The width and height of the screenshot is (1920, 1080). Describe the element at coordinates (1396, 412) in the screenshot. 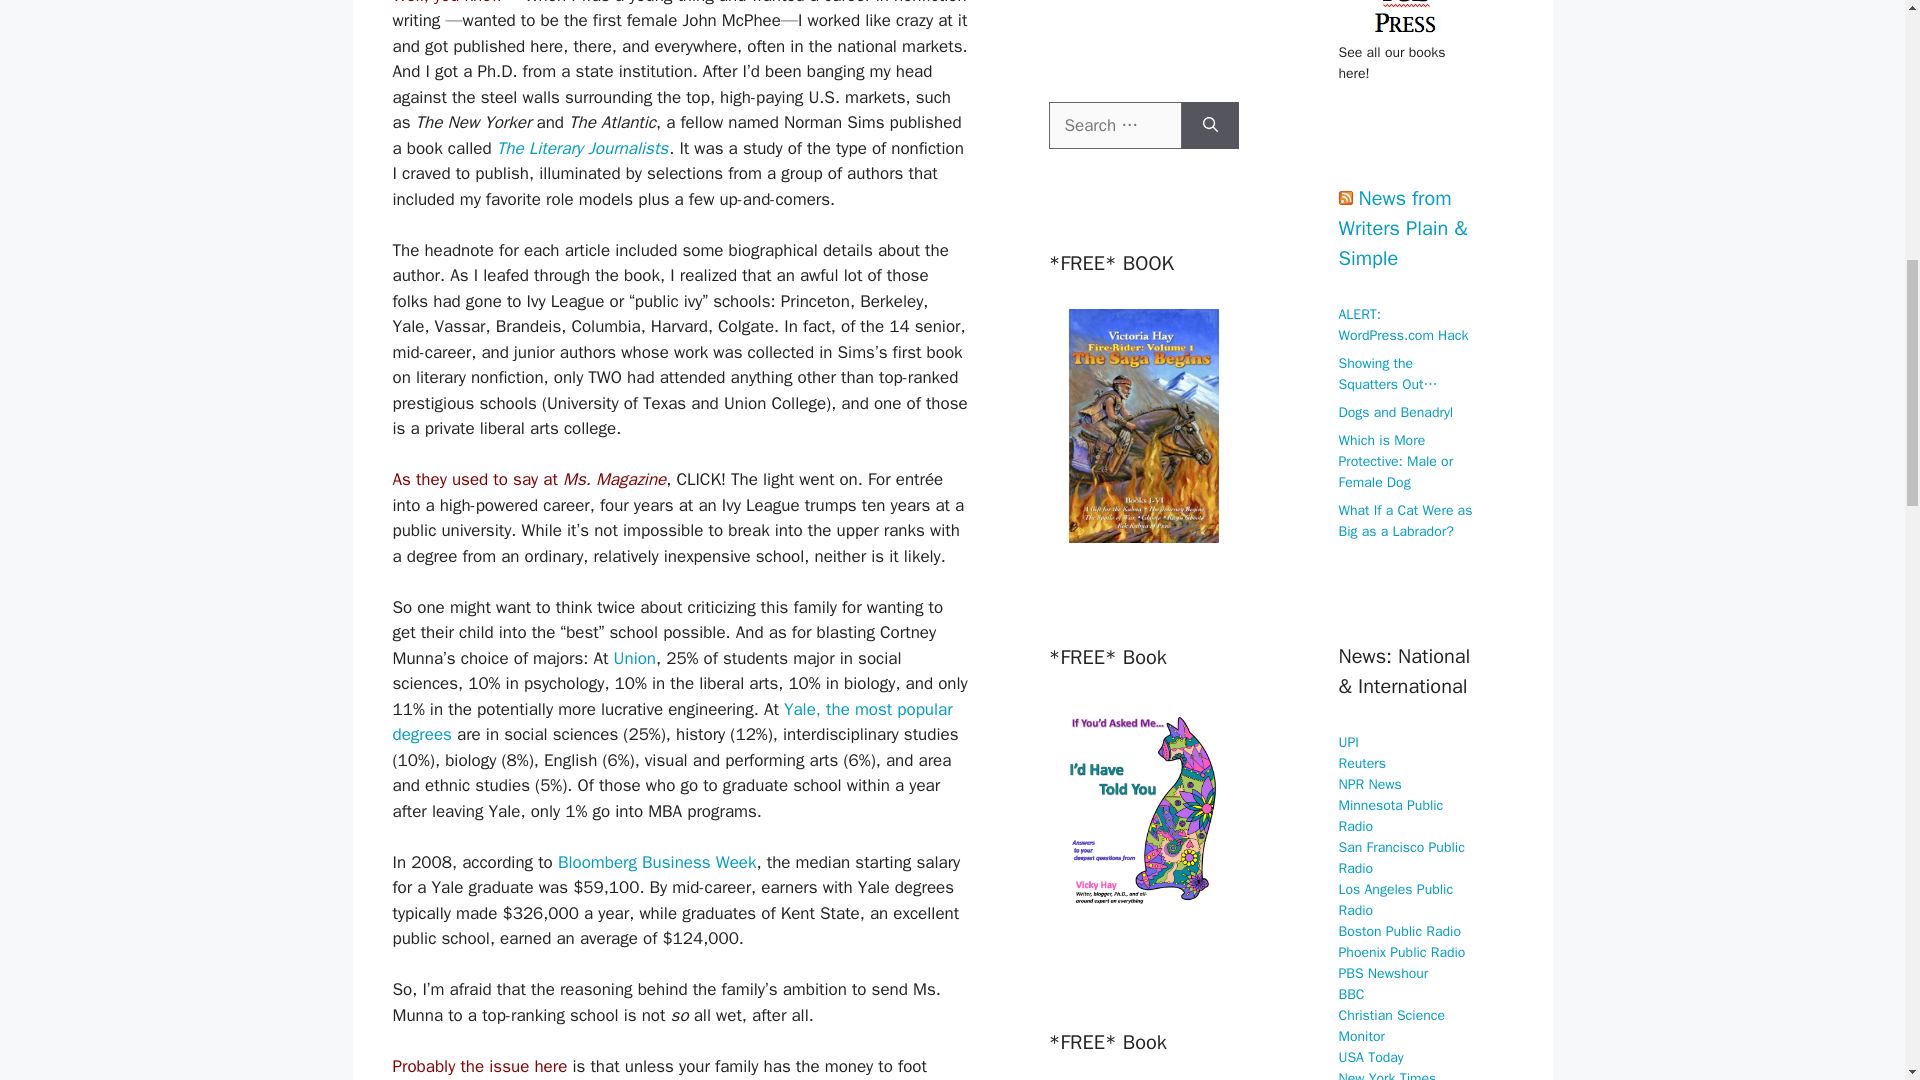

I see `Dogs and Benadryl` at that location.